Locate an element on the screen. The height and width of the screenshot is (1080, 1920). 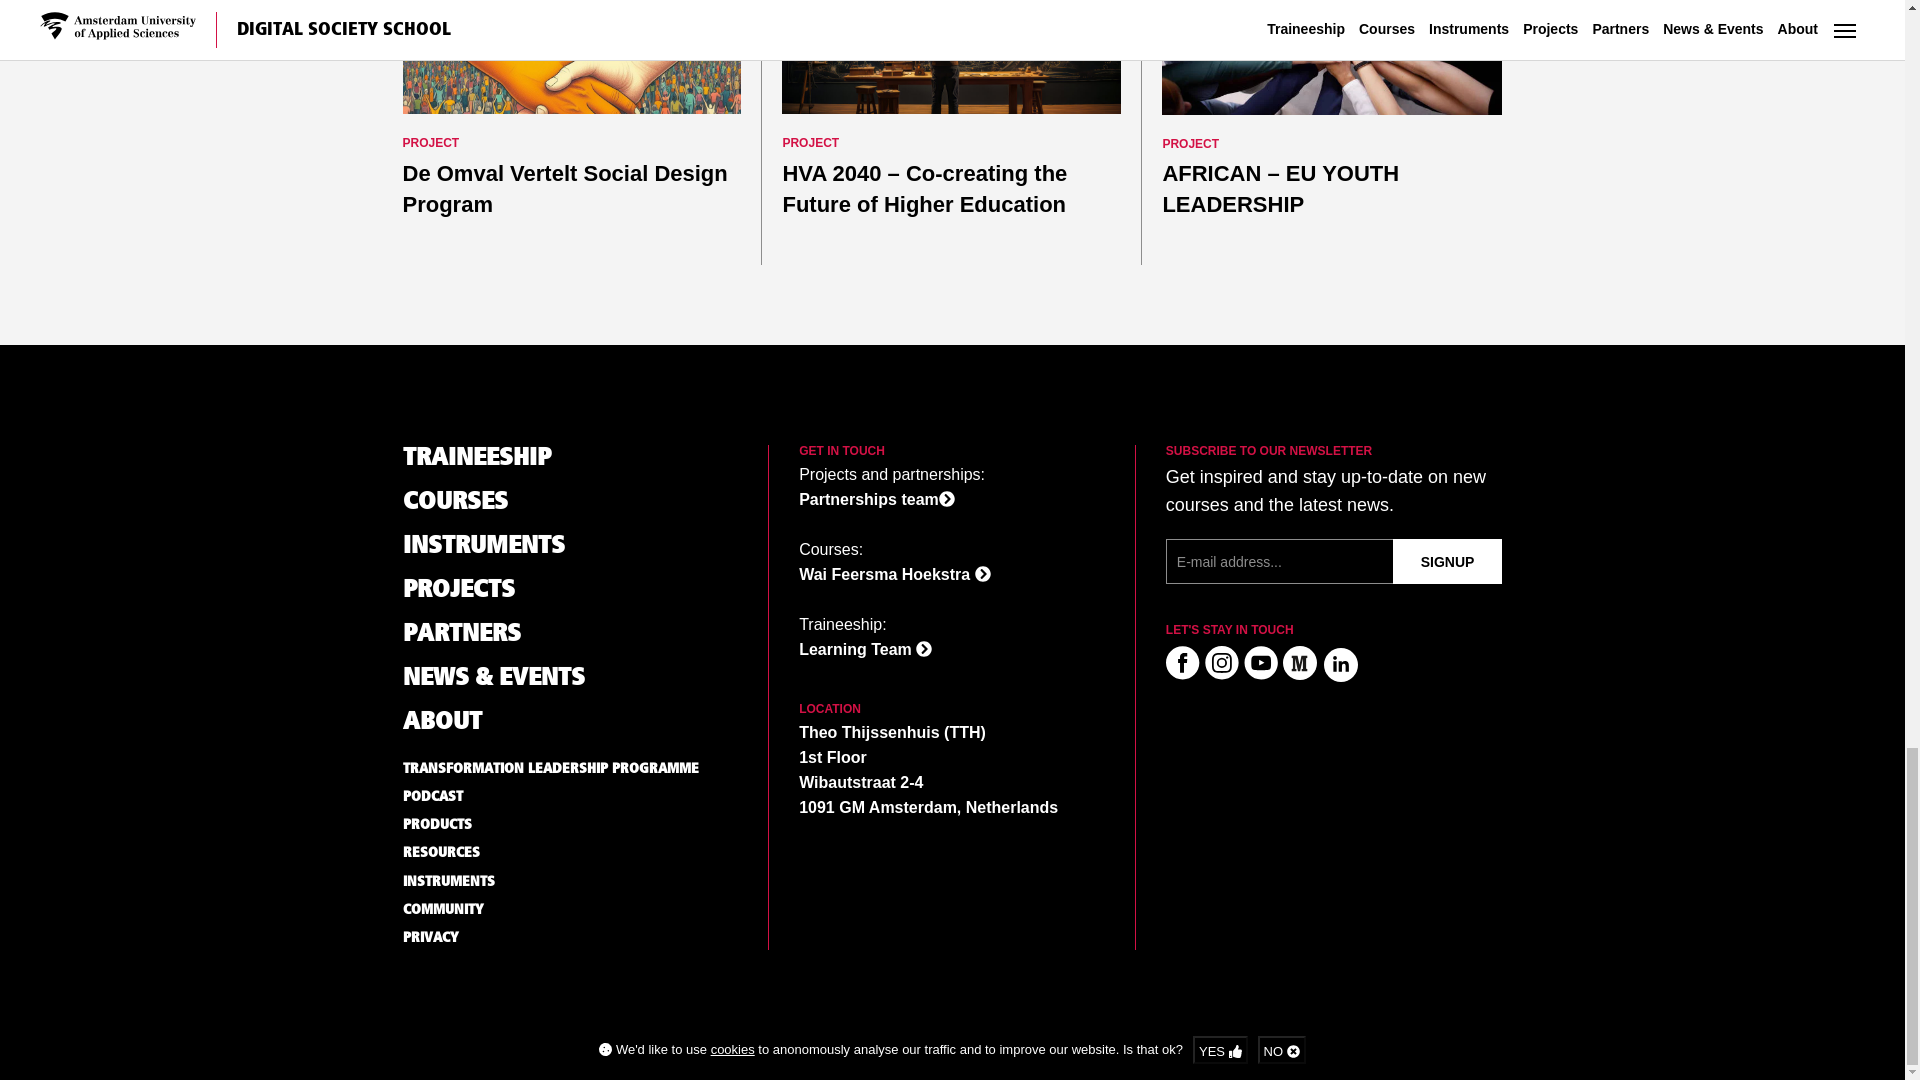
PRIVACY is located at coordinates (456, 74).